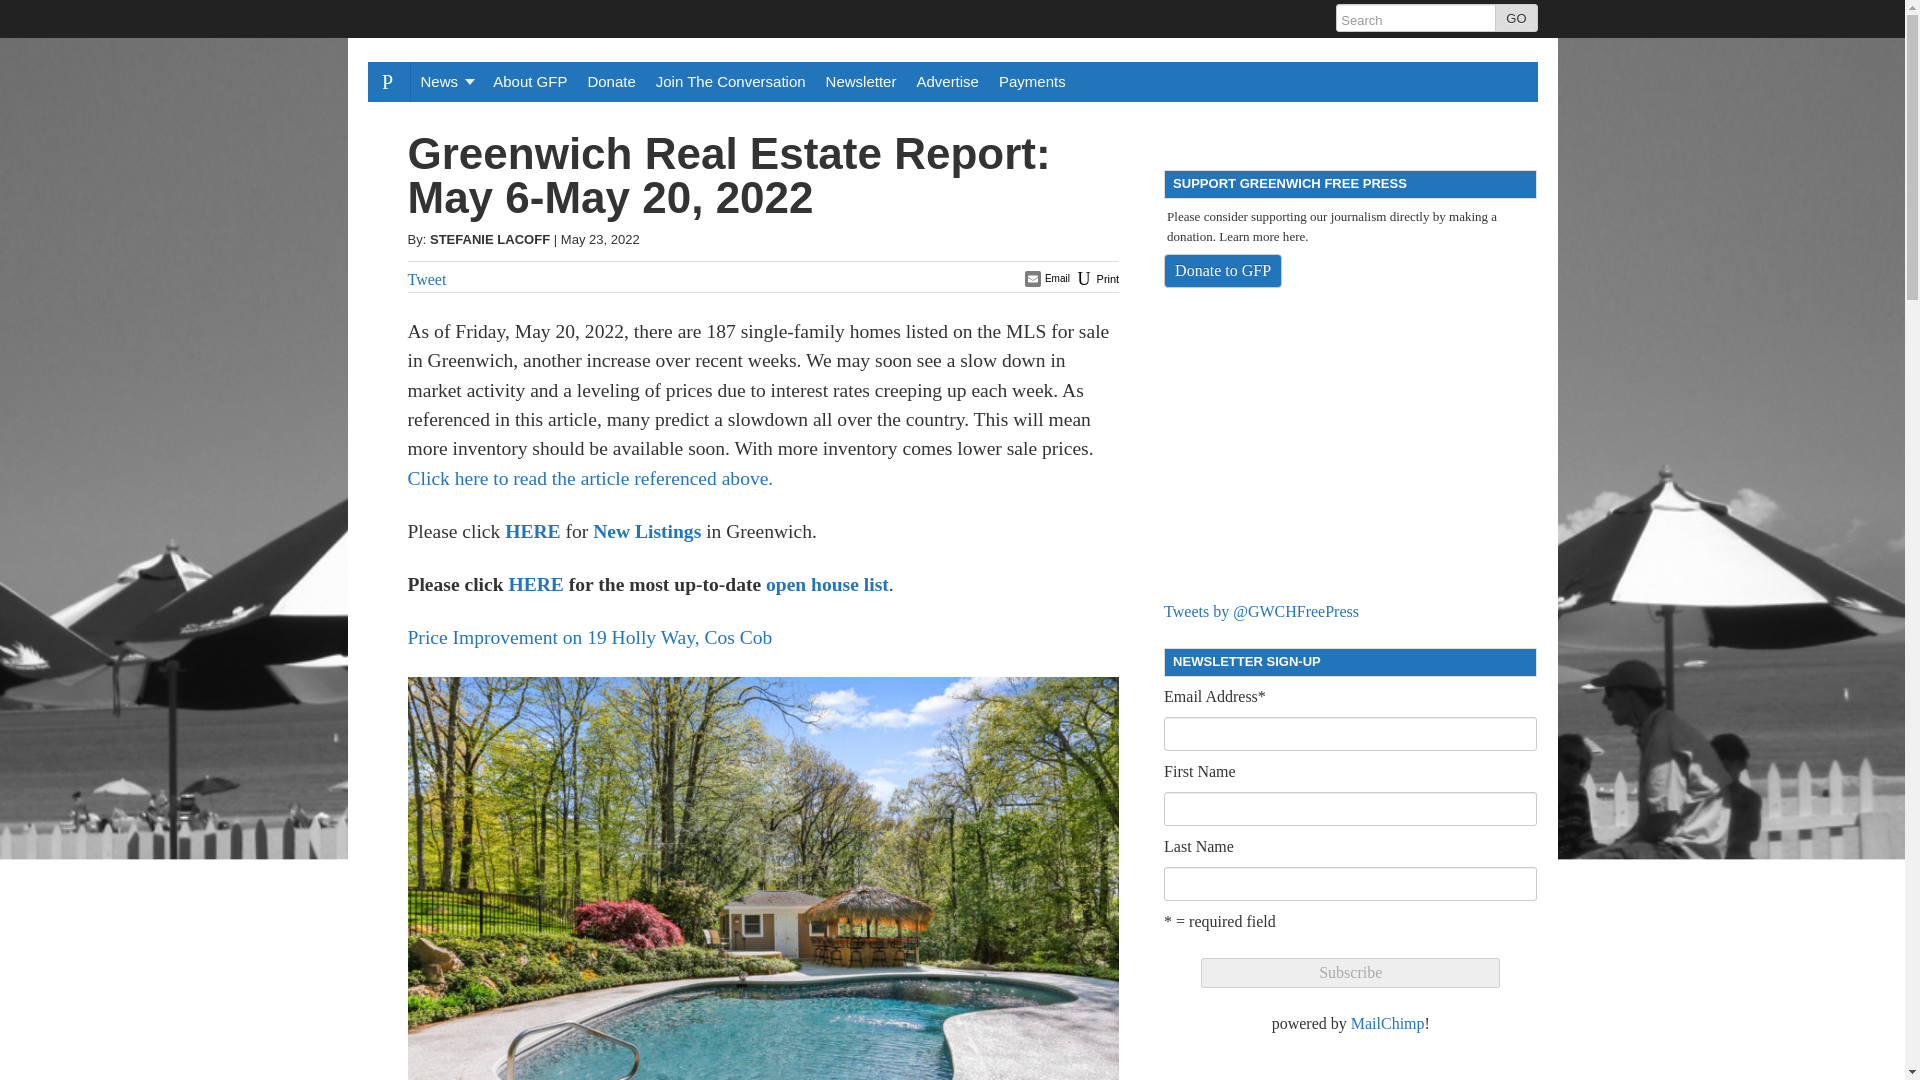  Describe the element at coordinates (646, 531) in the screenshot. I see `New Listings` at that location.